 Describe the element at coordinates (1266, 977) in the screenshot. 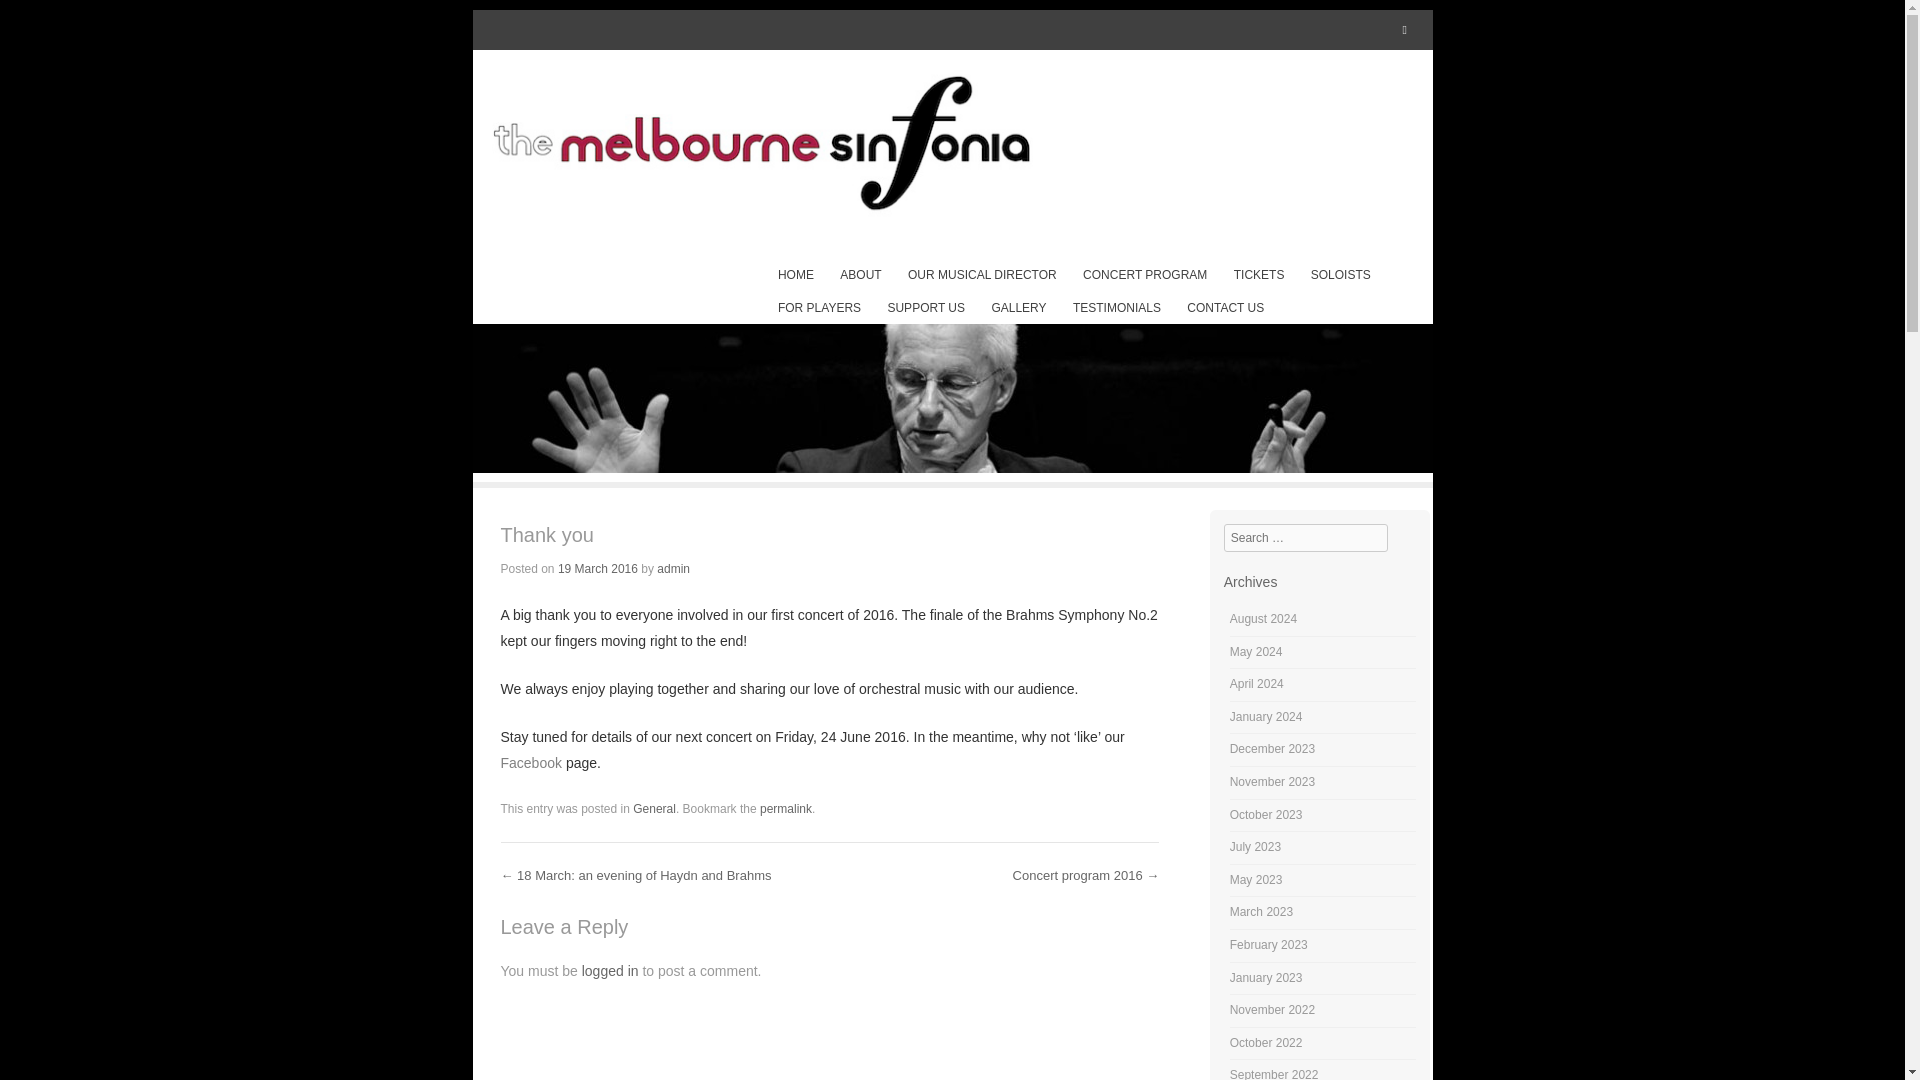

I see `January 2023` at that location.